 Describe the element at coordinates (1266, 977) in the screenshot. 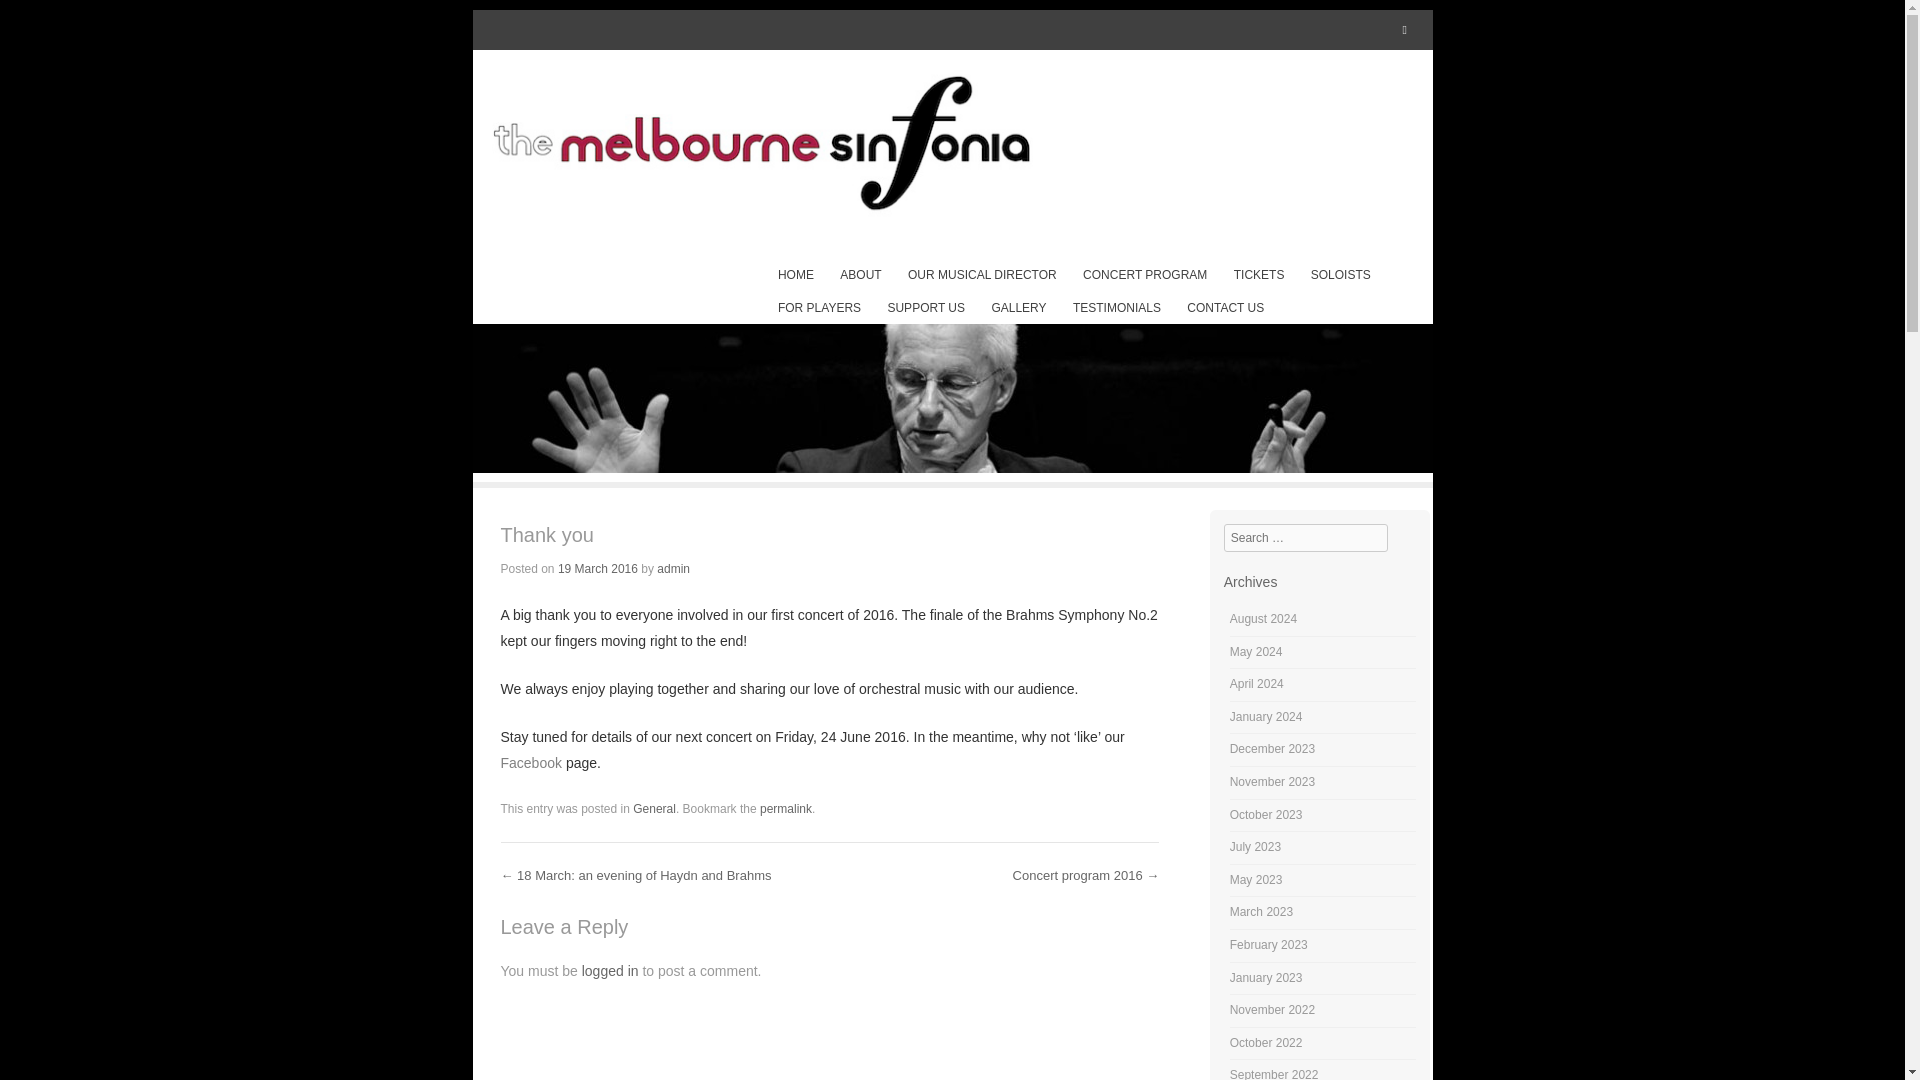

I see `January 2023` at that location.